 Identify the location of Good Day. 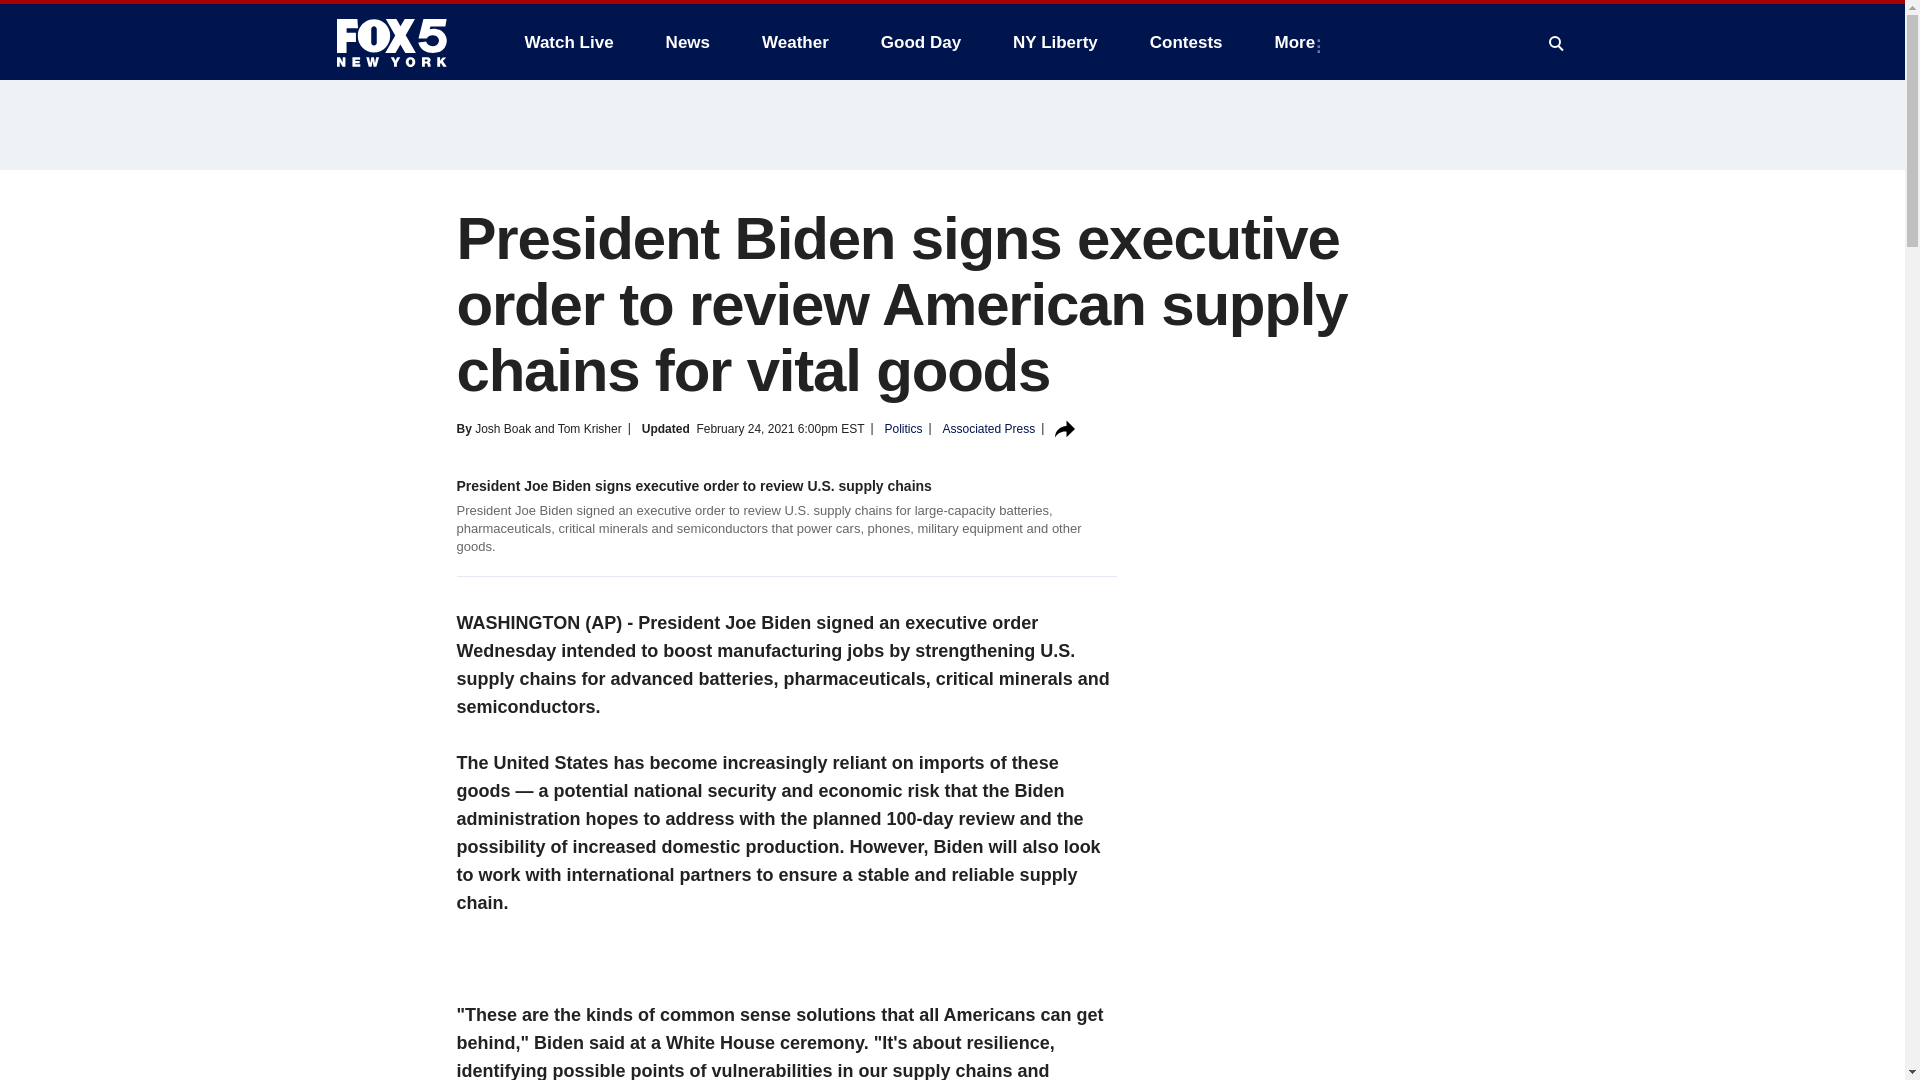
(921, 42).